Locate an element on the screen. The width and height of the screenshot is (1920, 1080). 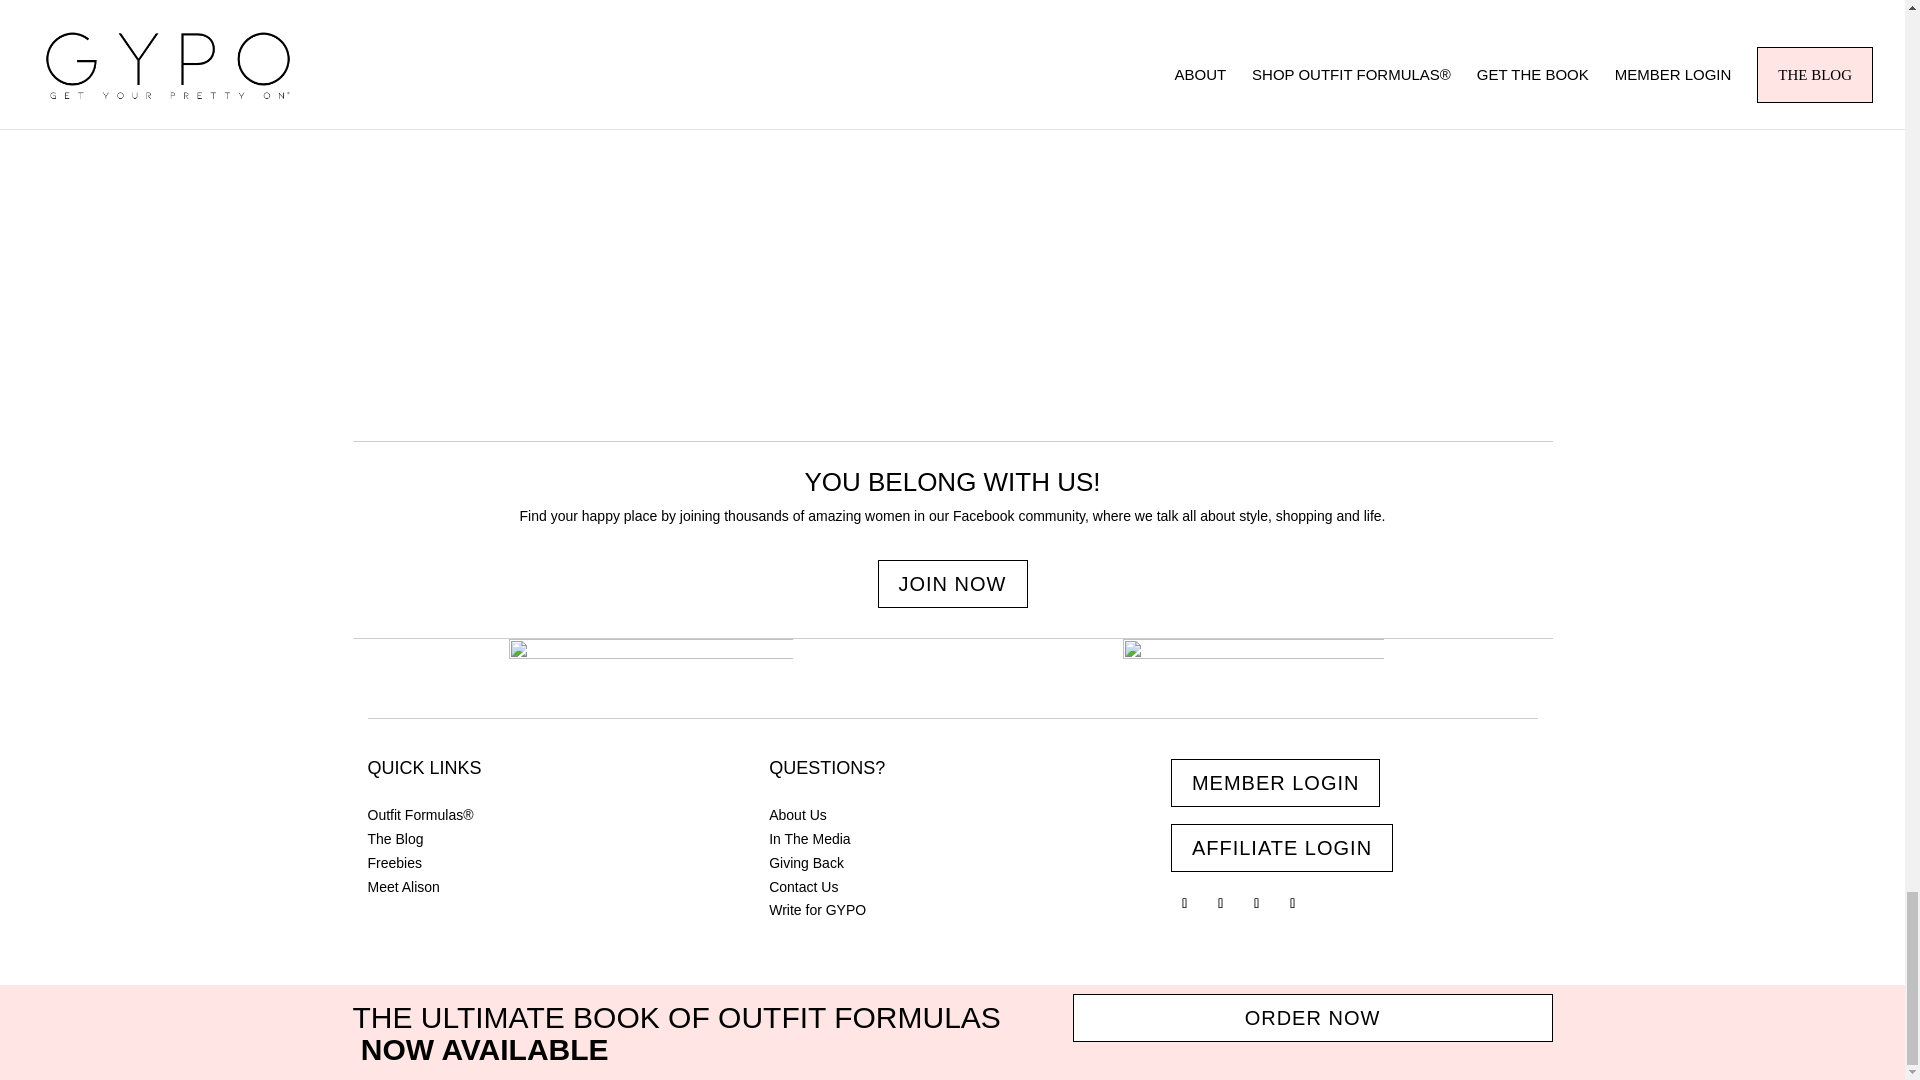
Follow on Instagram is located at coordinates (1220, 904).